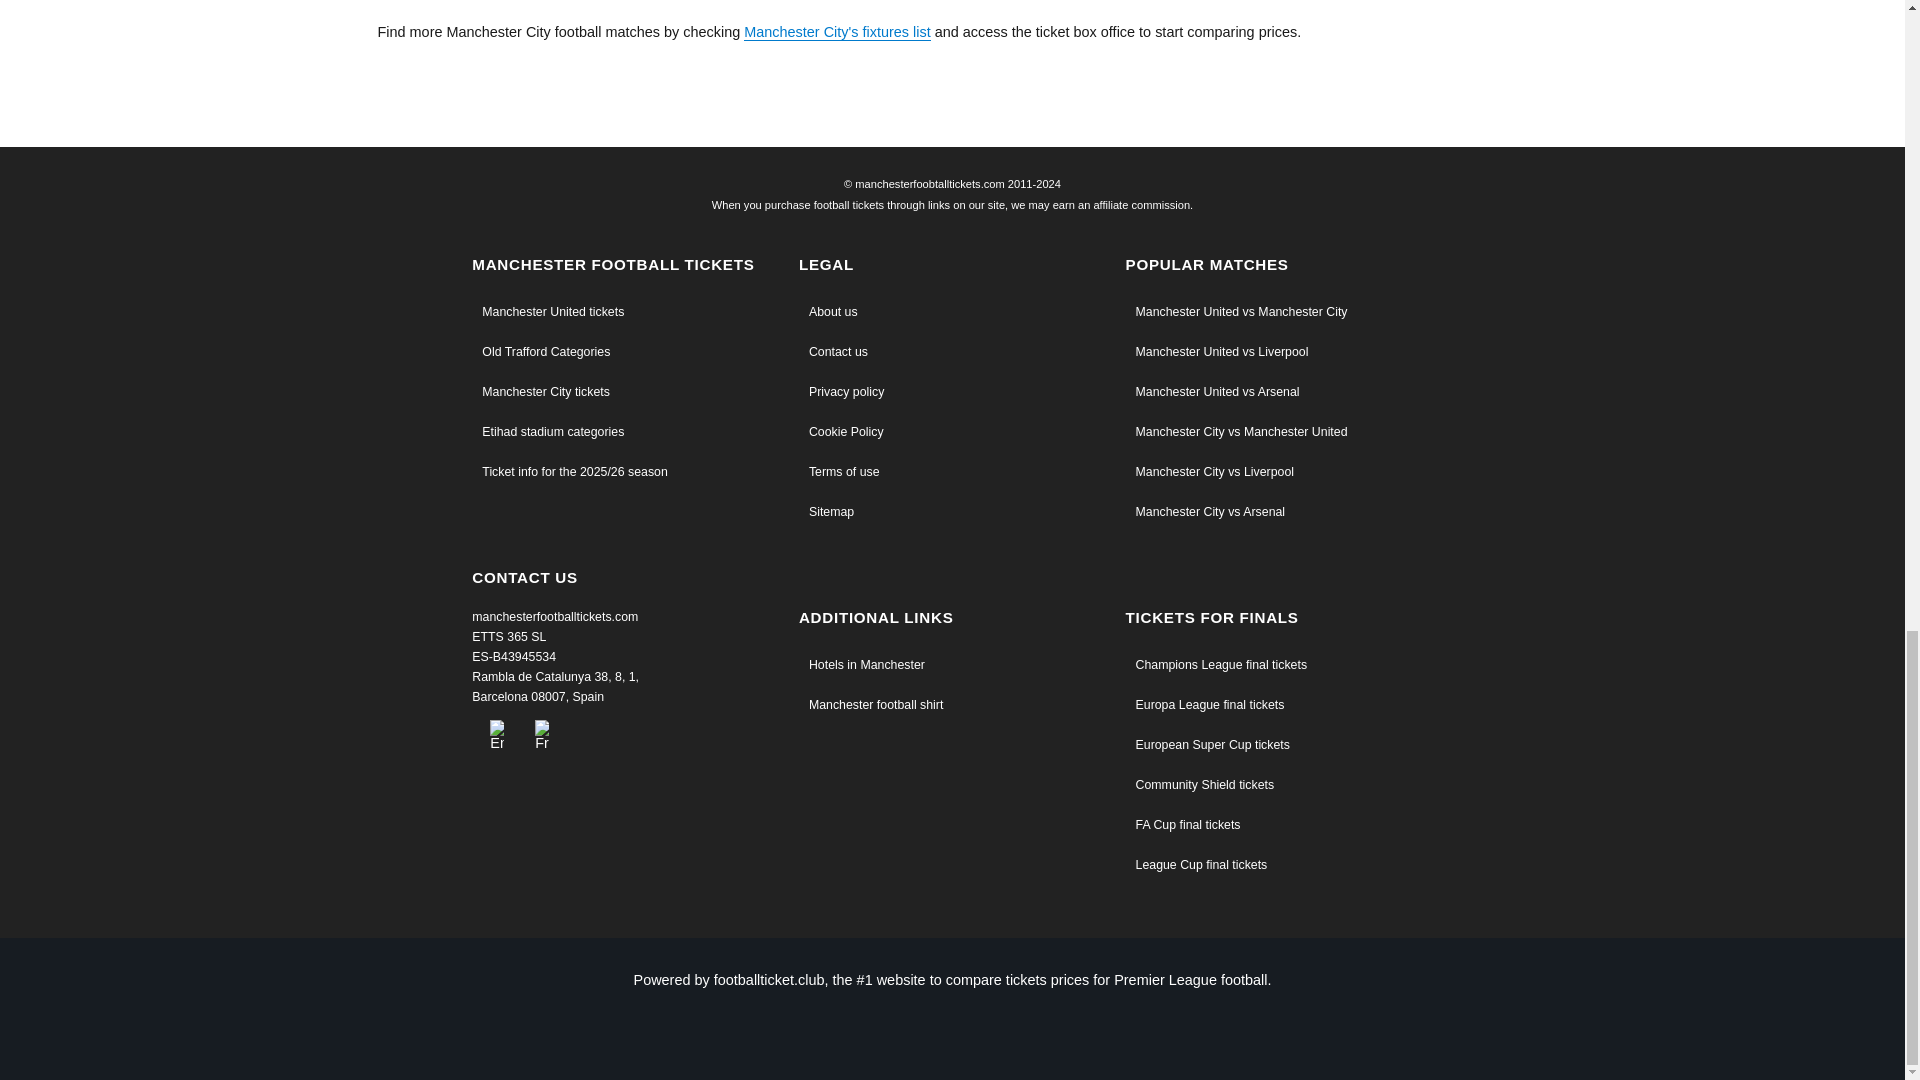 This screenshot has width=1920, height=1080. What do you see at coordinates (952, 474) in the screenshot?
I see `Terms of use` at bounding box center [952, 474].